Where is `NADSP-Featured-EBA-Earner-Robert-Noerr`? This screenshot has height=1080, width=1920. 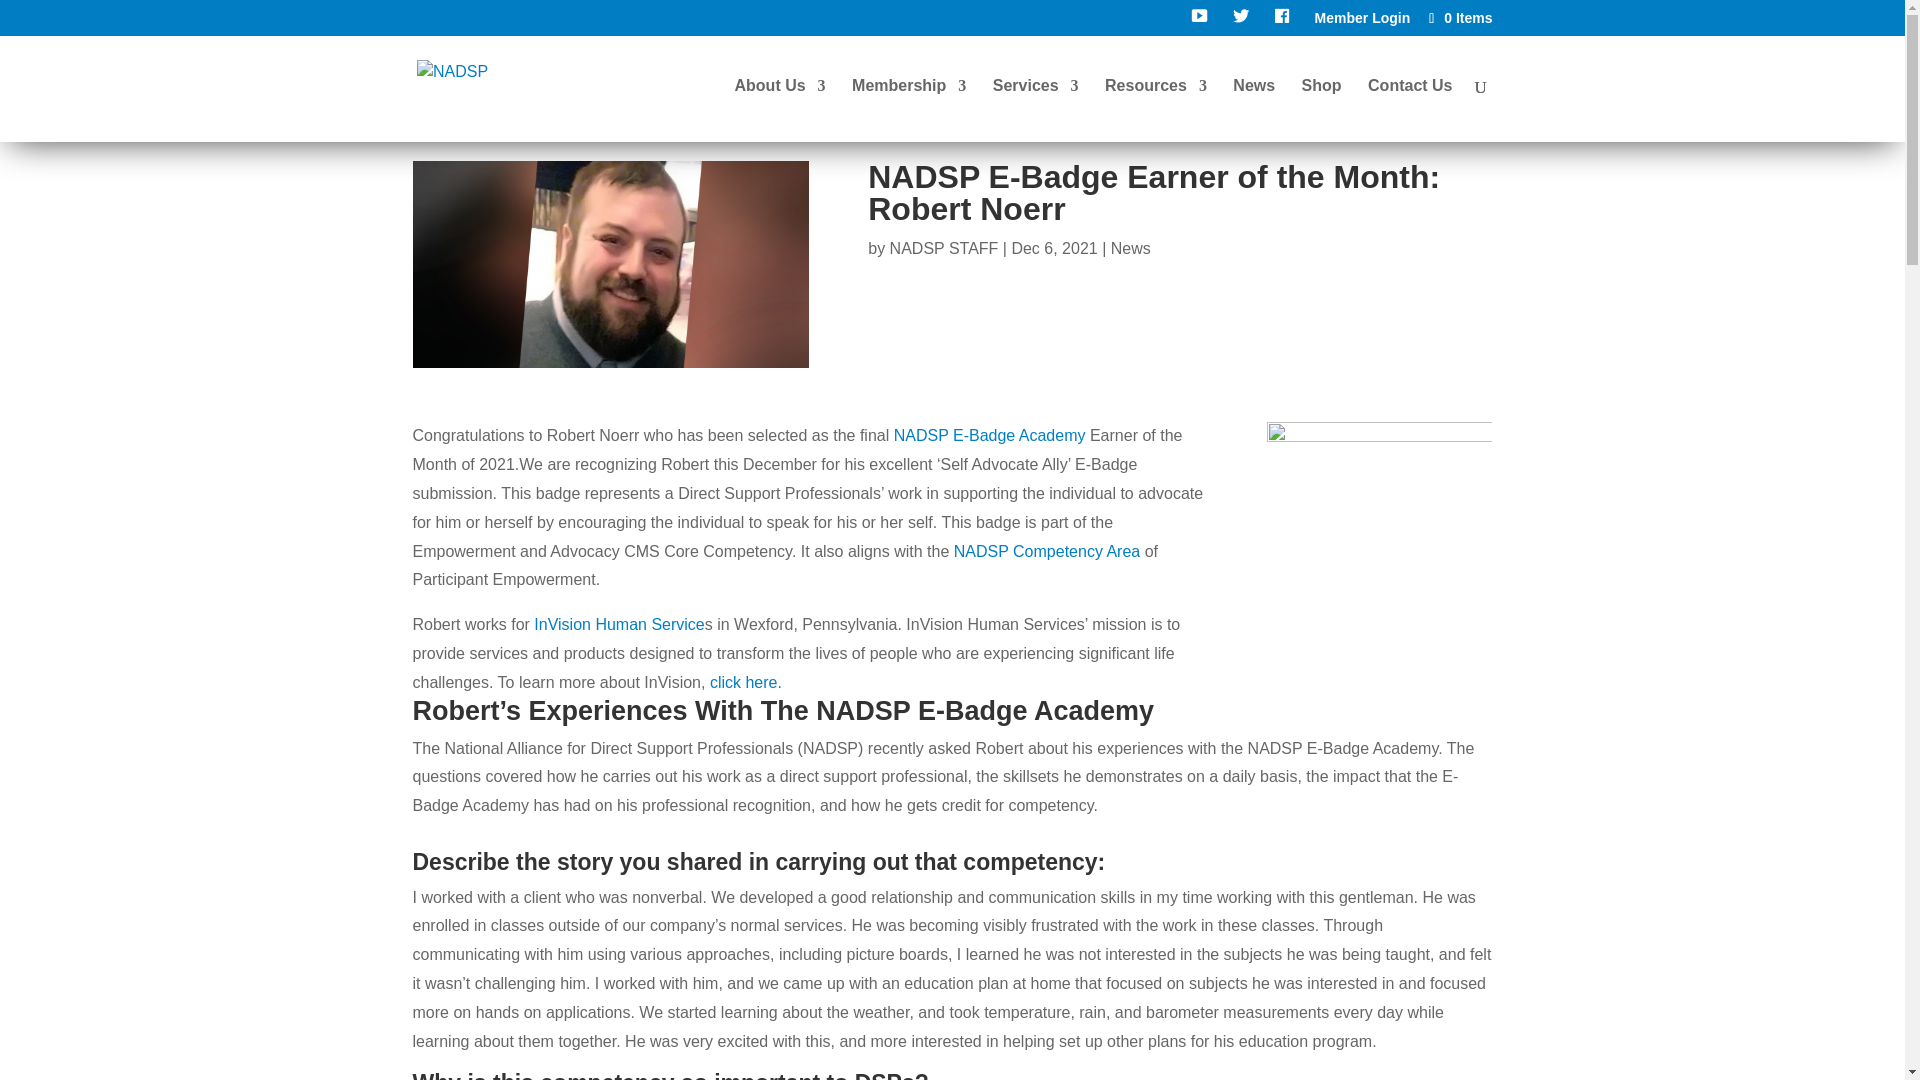 NADSP-Featured-EBA-Earner-Robert-Noerr is located at coordinates (610, 264).